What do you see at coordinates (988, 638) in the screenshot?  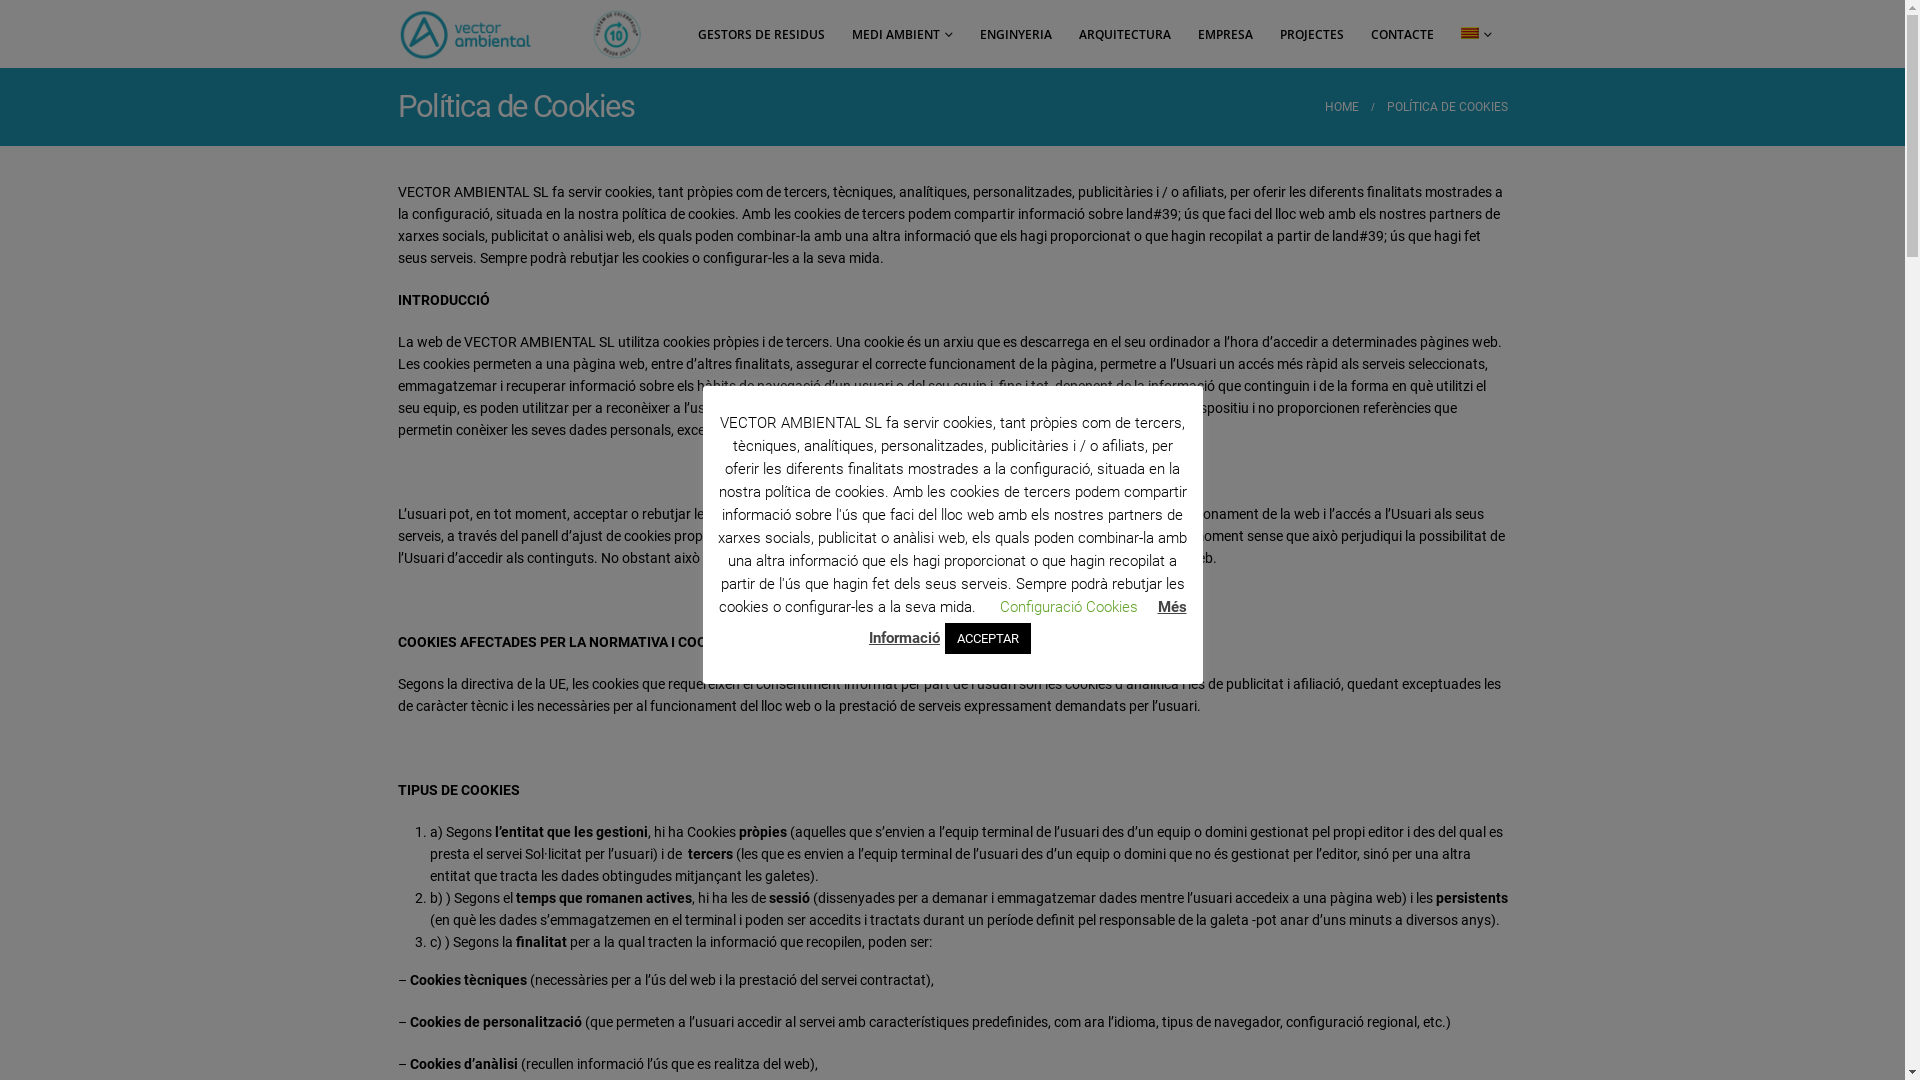 I see `ACCEPTAR` at bounding box center [988, 638].